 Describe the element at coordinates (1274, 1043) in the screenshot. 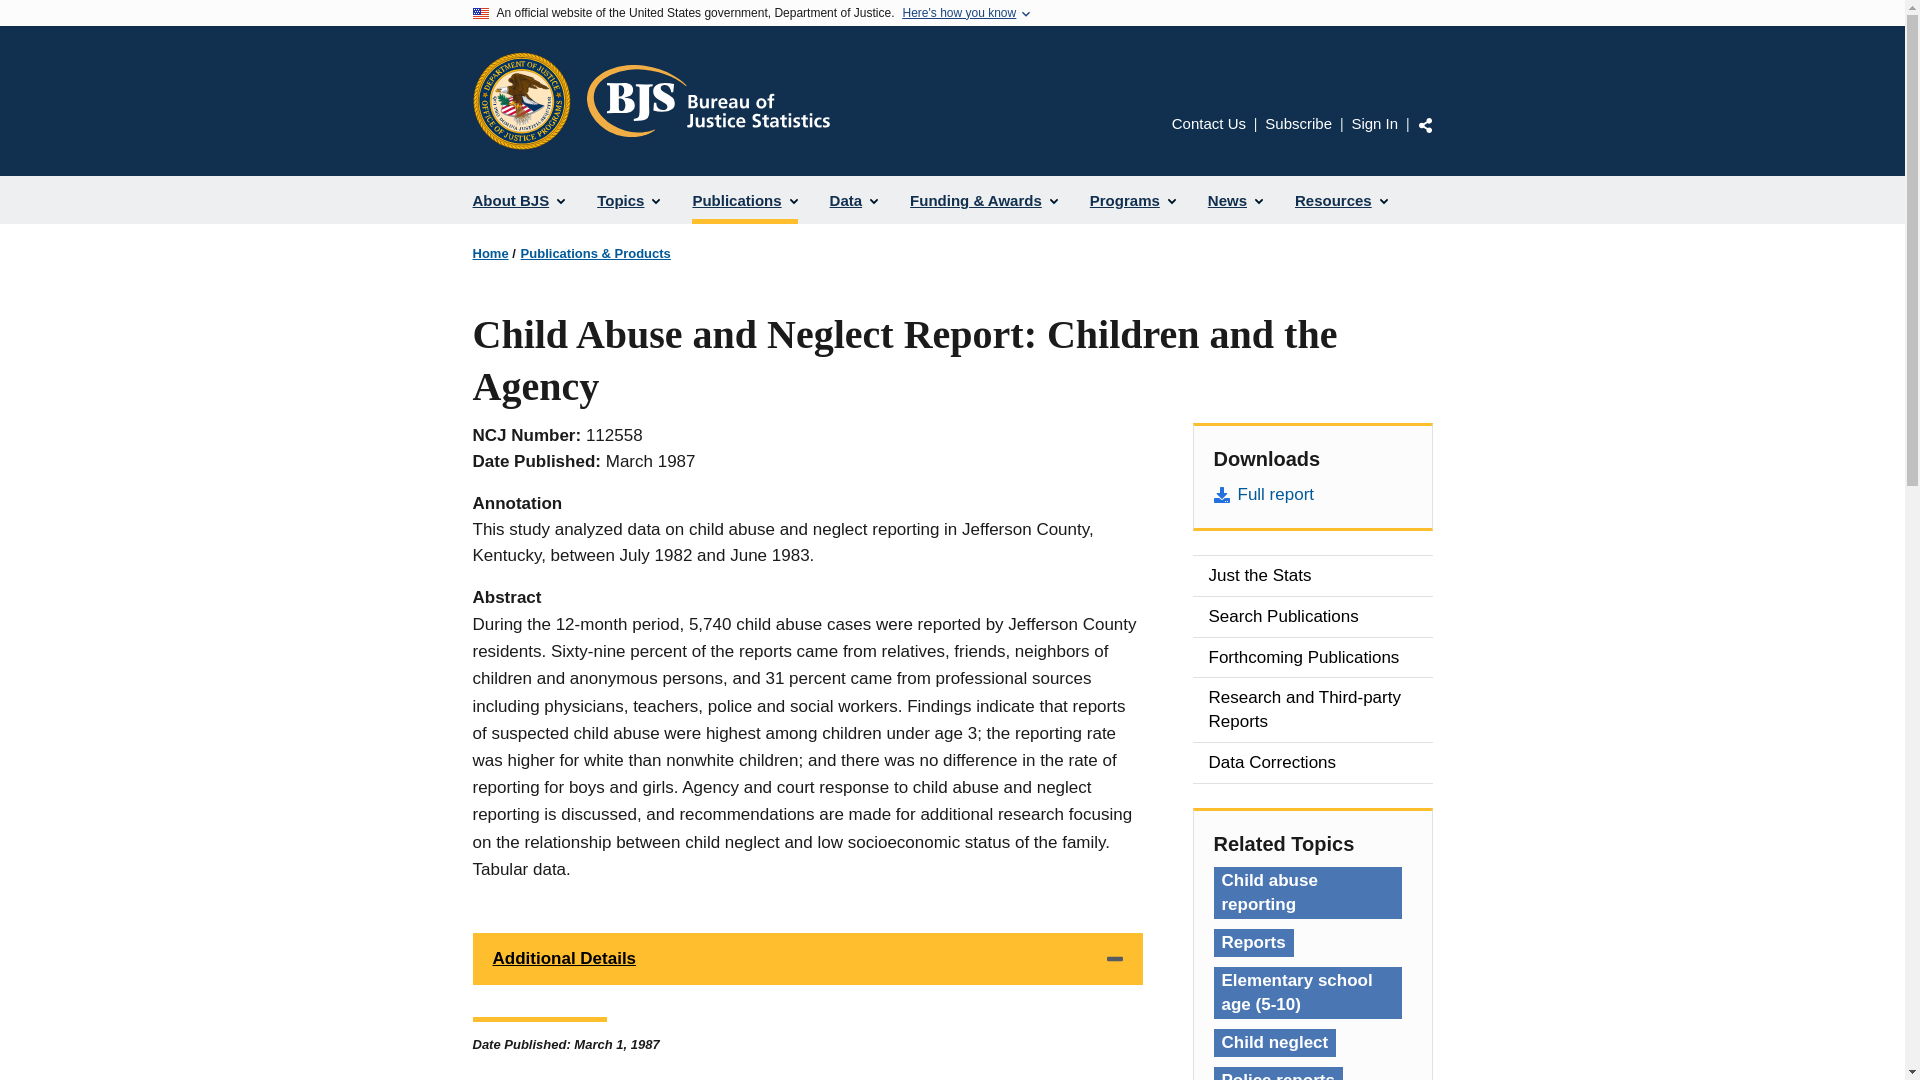

I see `Child neglect` at that location.